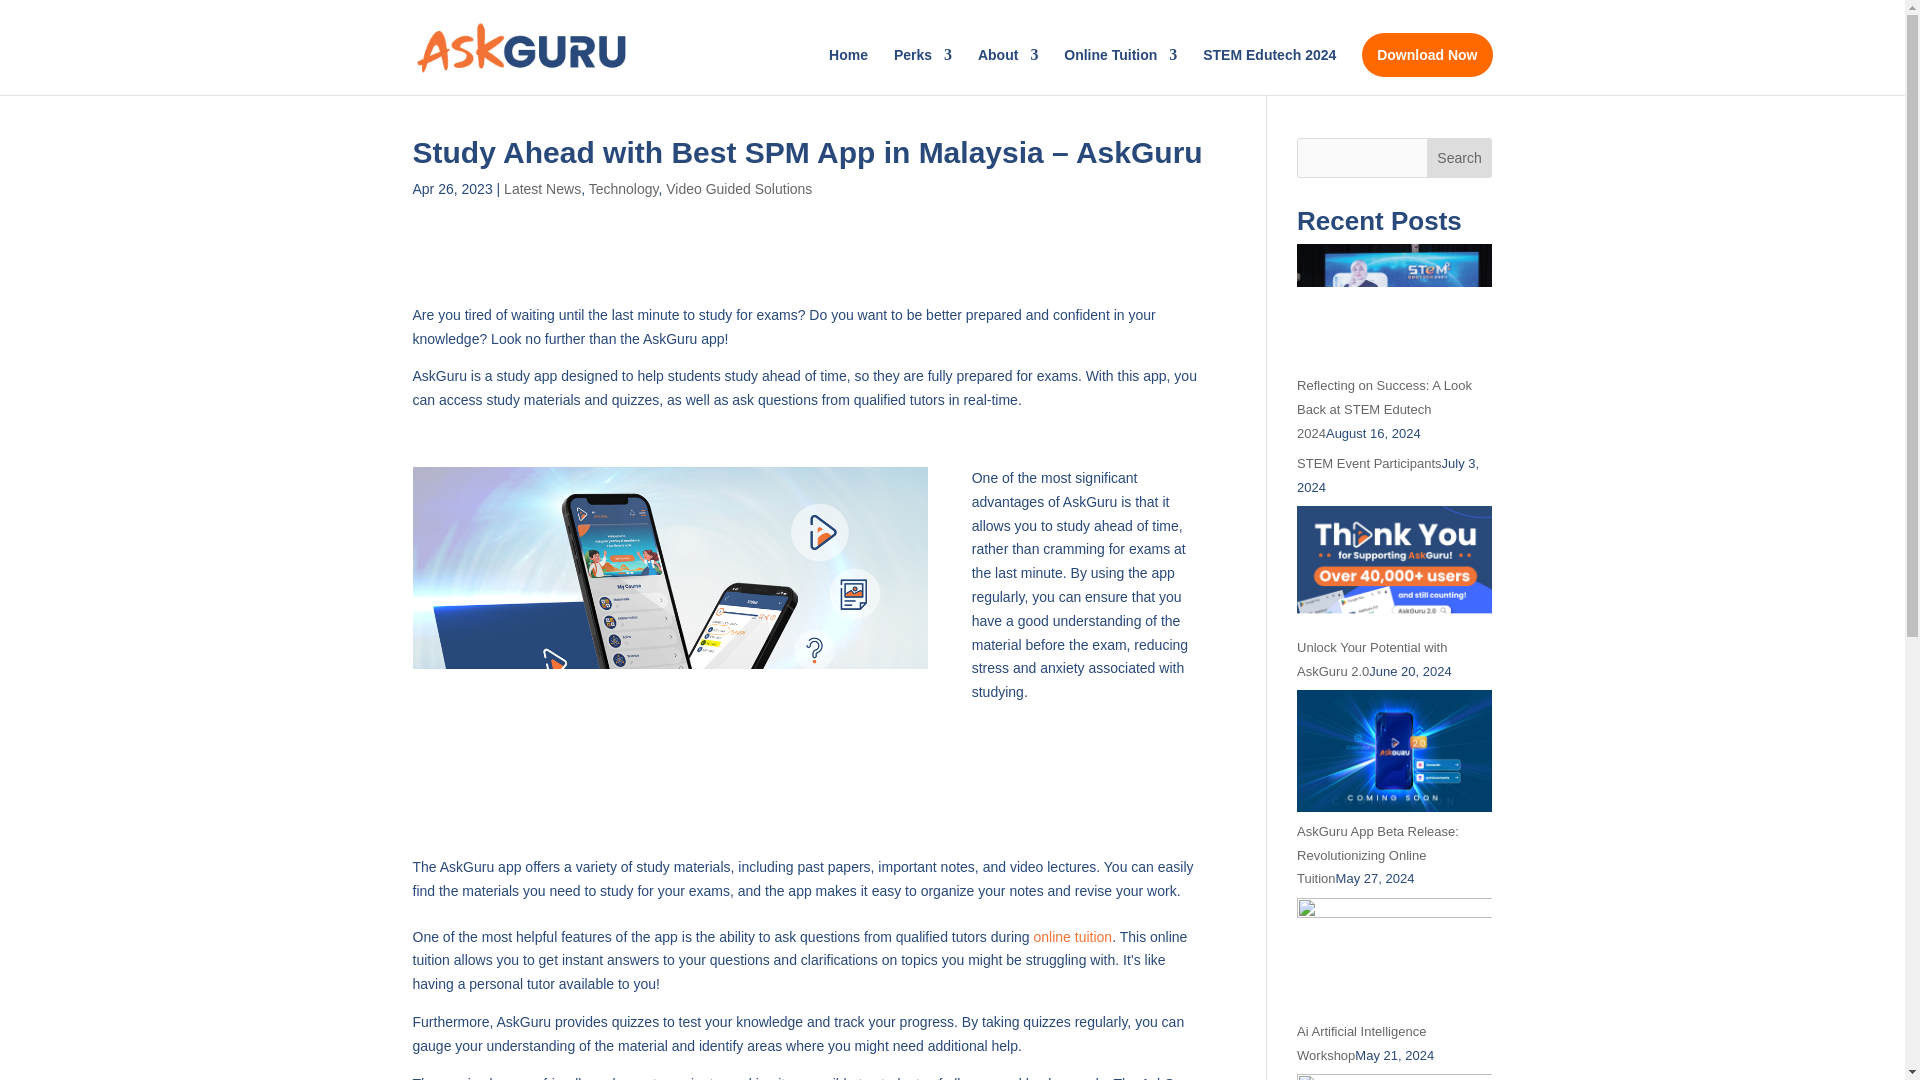 The height and width of the screenshot is (1080, 1920). Describe the element at coordinates (1369, 462) in the screenshot. I see `STEM Event Participants` at that location.